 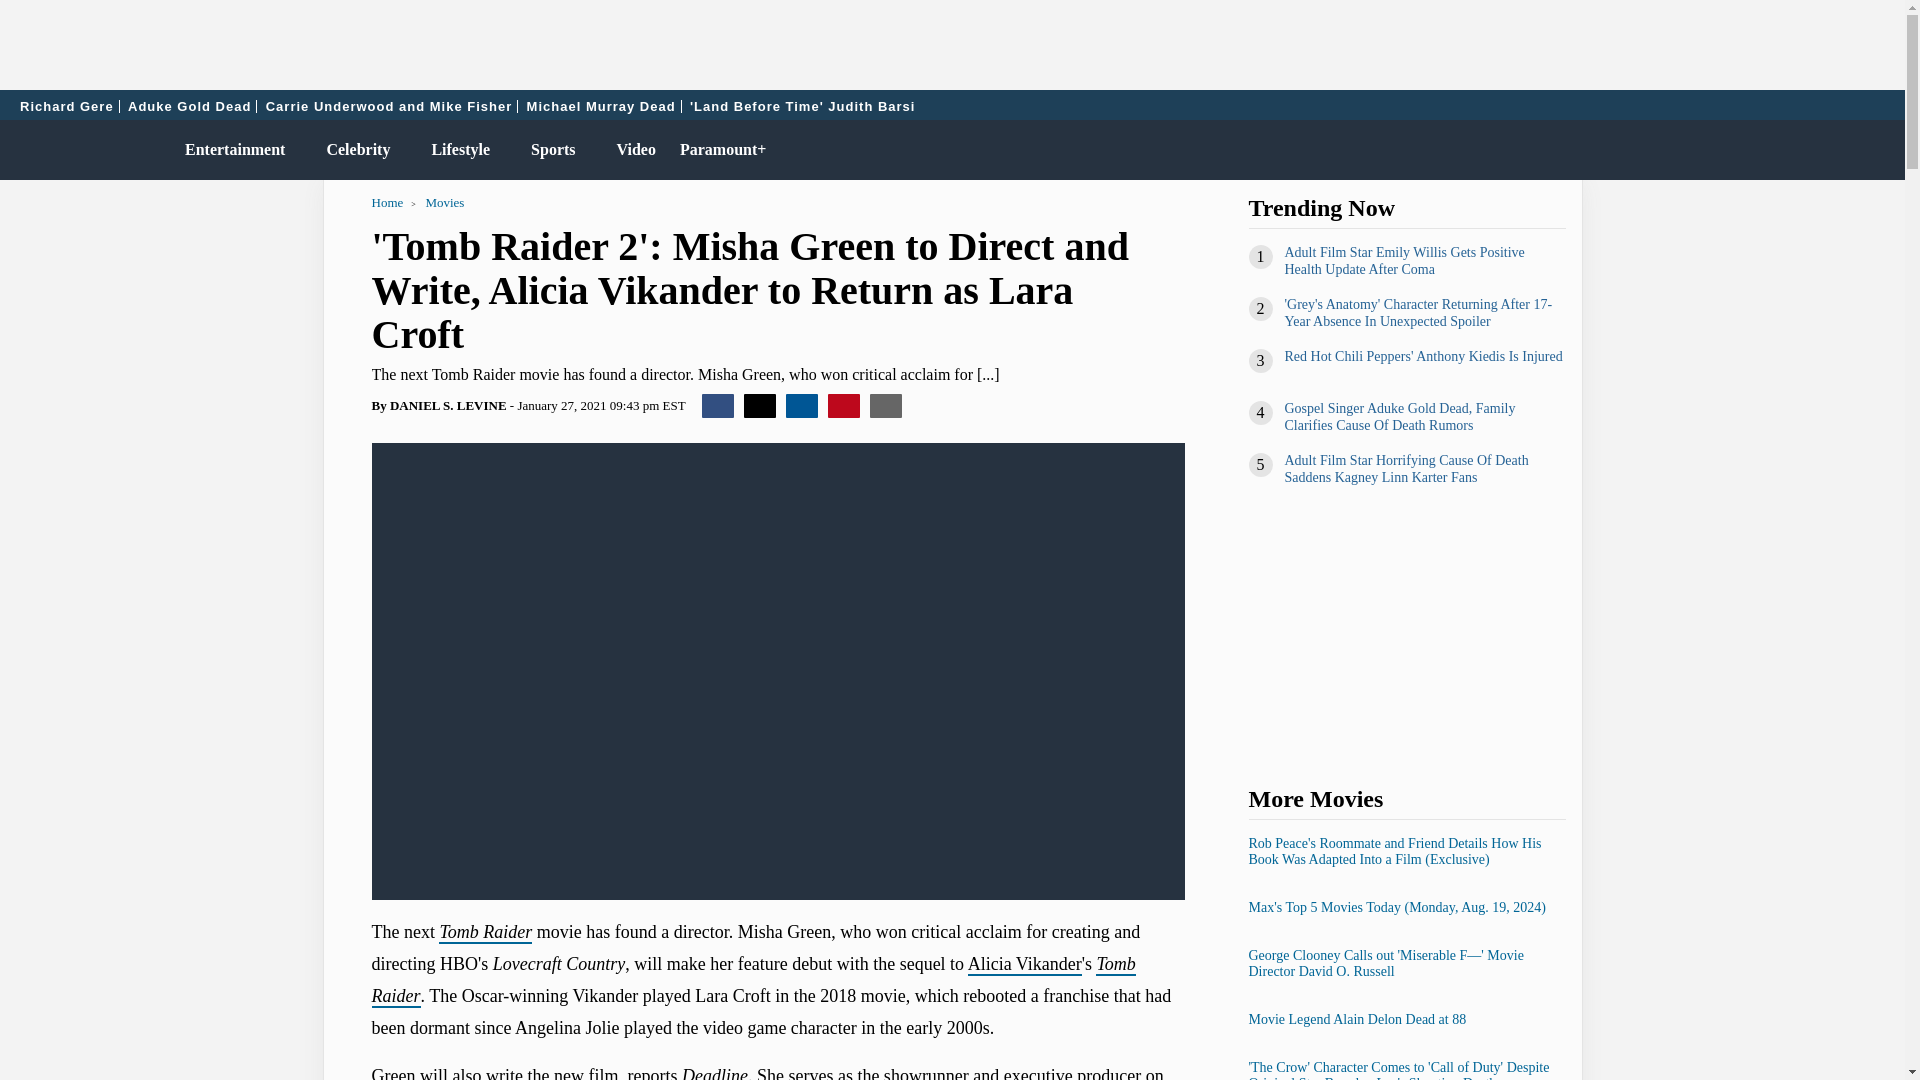 What do you see at coordinates (390, 106) in the screenshot?
I see `Carrie Underwood and Mike Fisher` at bounding box center [390, 106].